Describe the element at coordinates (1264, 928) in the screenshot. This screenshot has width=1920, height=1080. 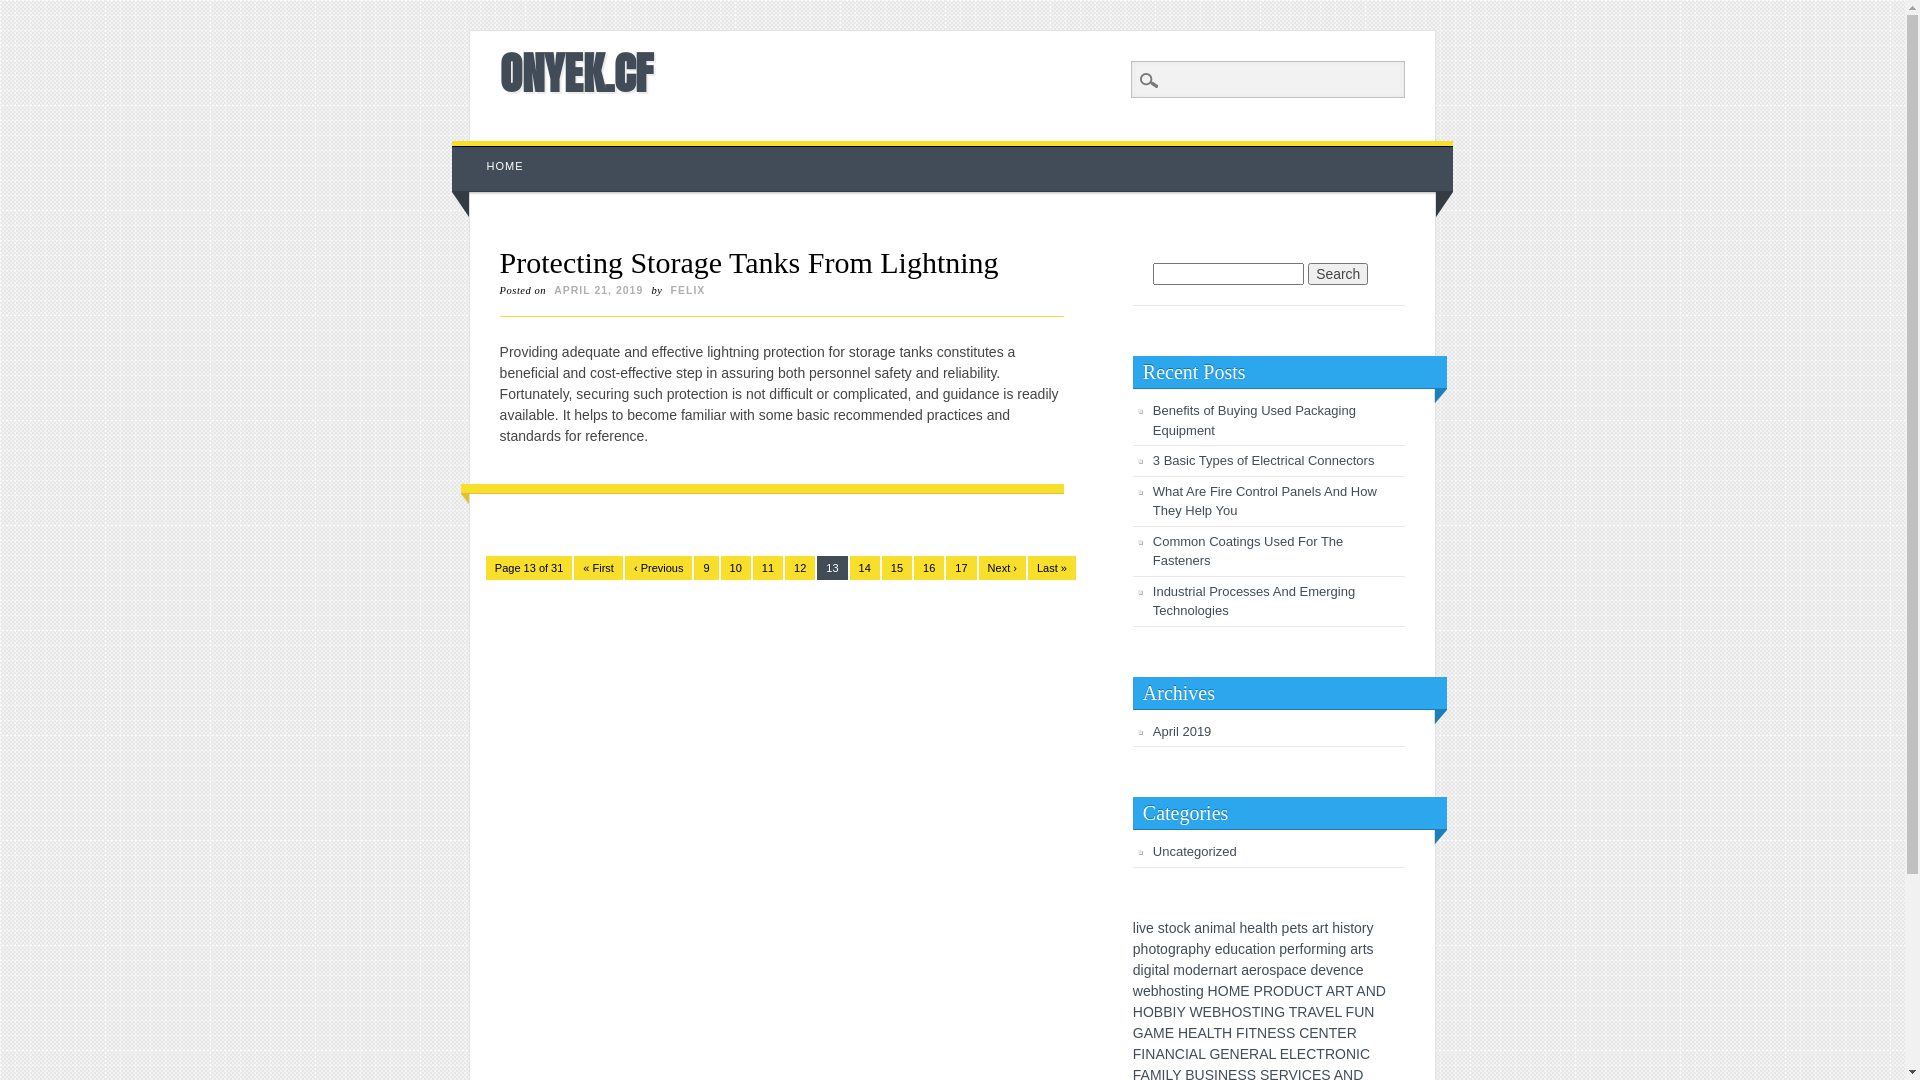
I see `l` at that location.